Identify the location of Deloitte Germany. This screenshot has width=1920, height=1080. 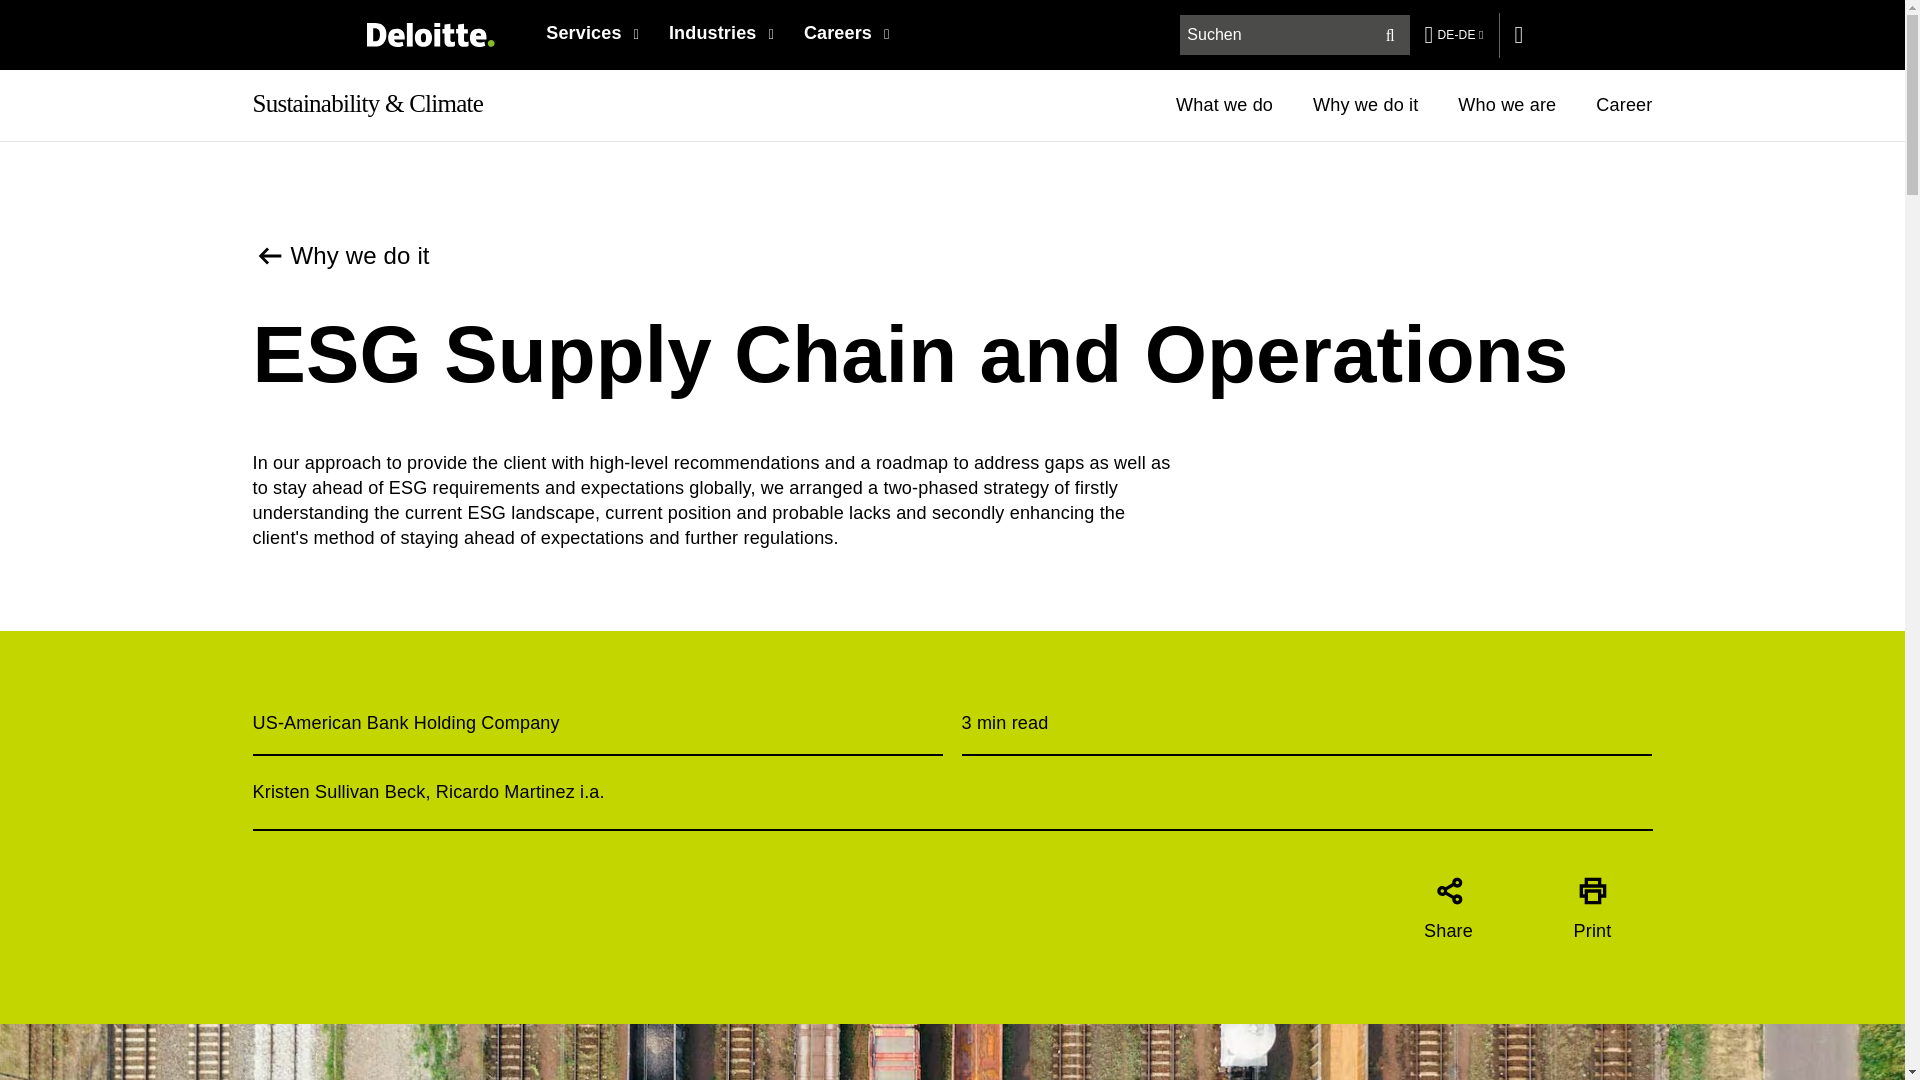
(1390, 35).